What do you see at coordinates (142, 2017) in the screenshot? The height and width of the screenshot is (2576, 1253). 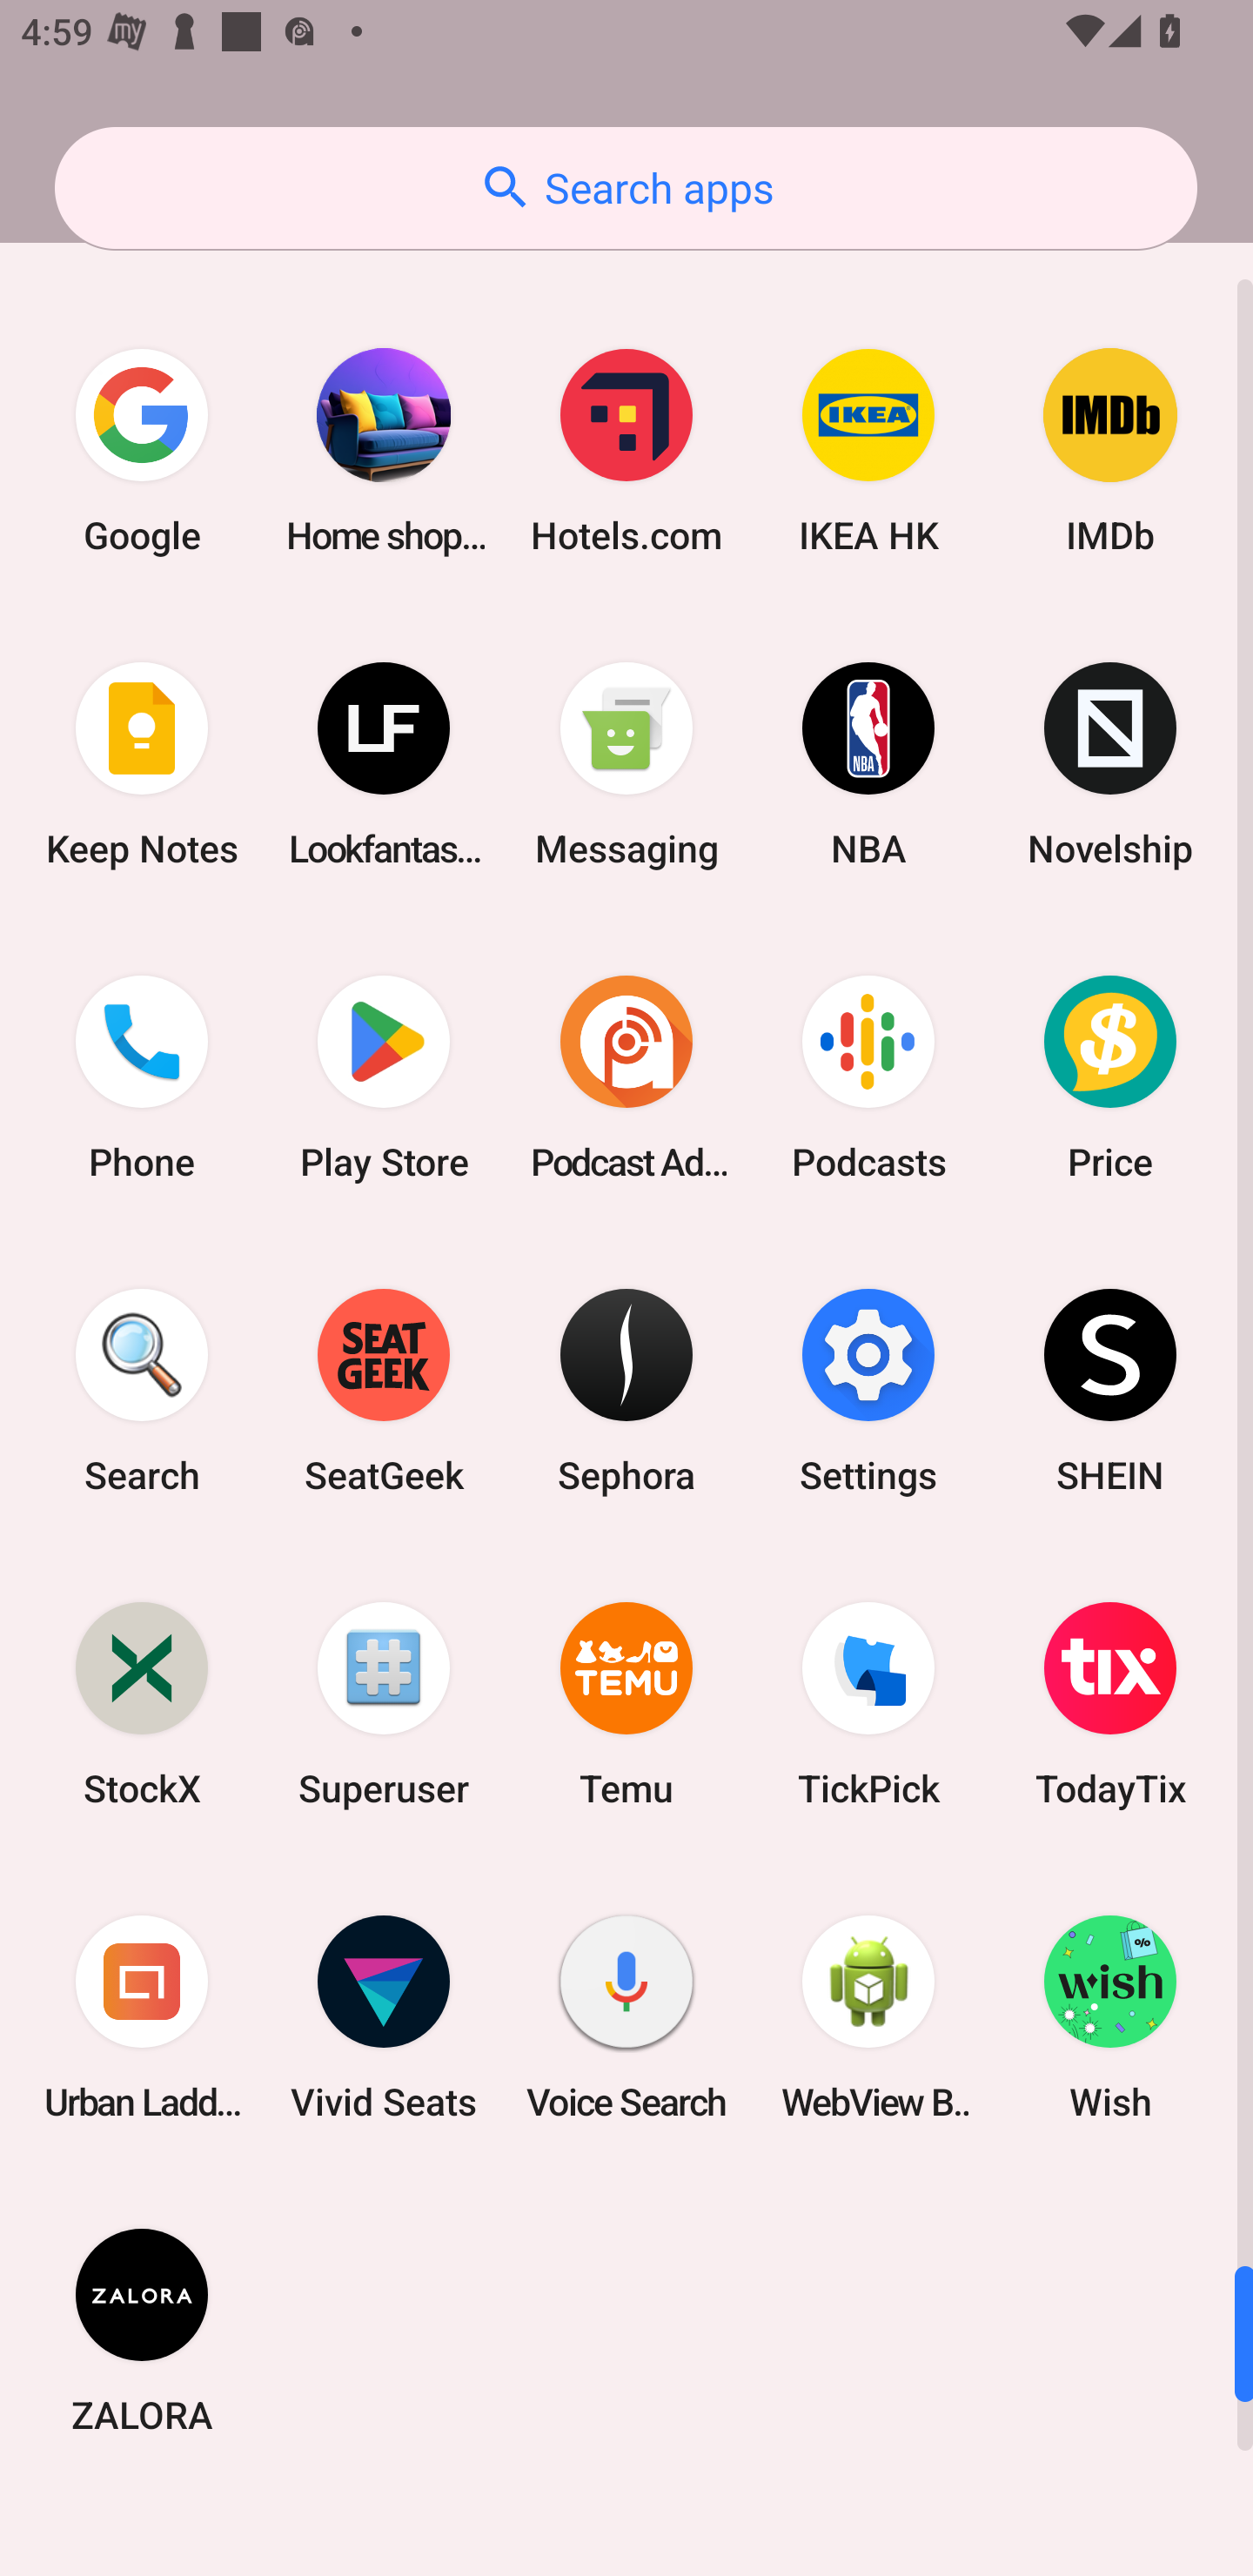 I see `Urban Ladder` at bounding box center [142, 2017].